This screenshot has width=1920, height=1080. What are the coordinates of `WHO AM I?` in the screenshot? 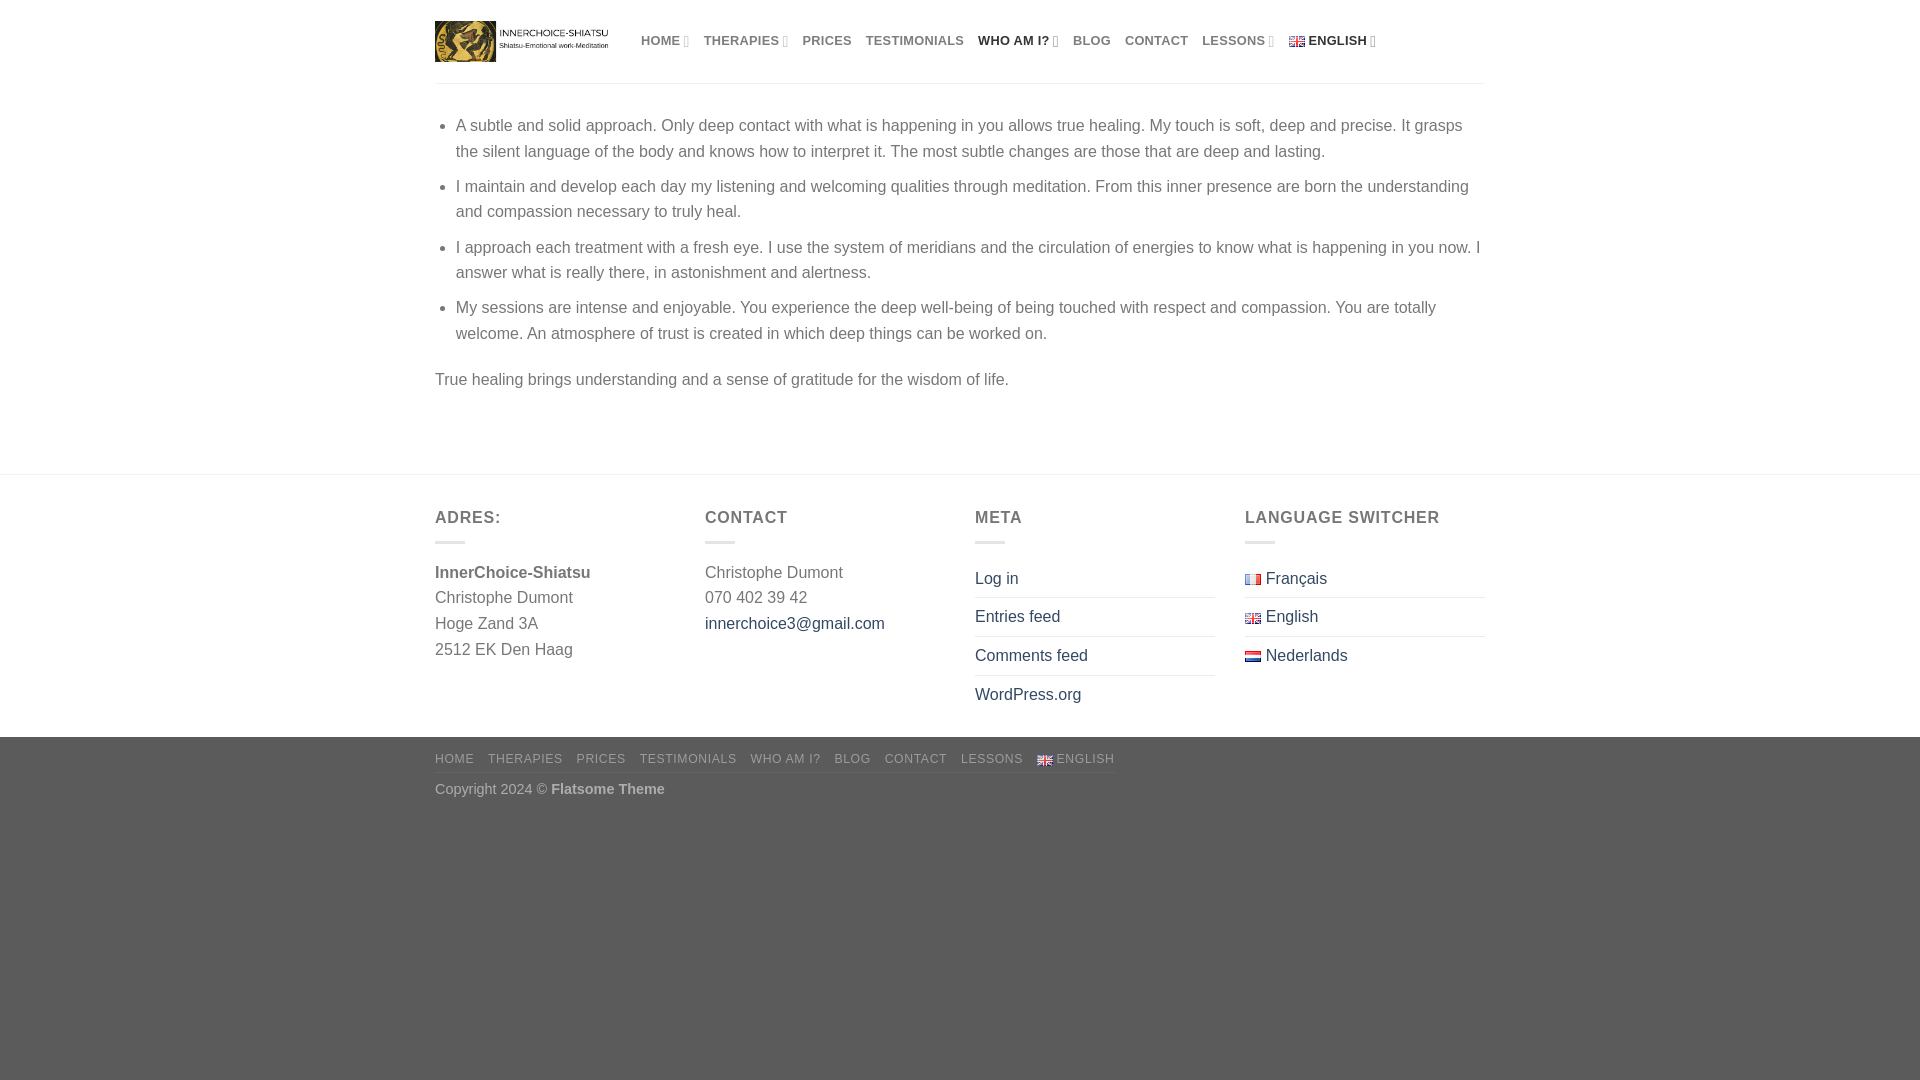 It's located at (786, 758).